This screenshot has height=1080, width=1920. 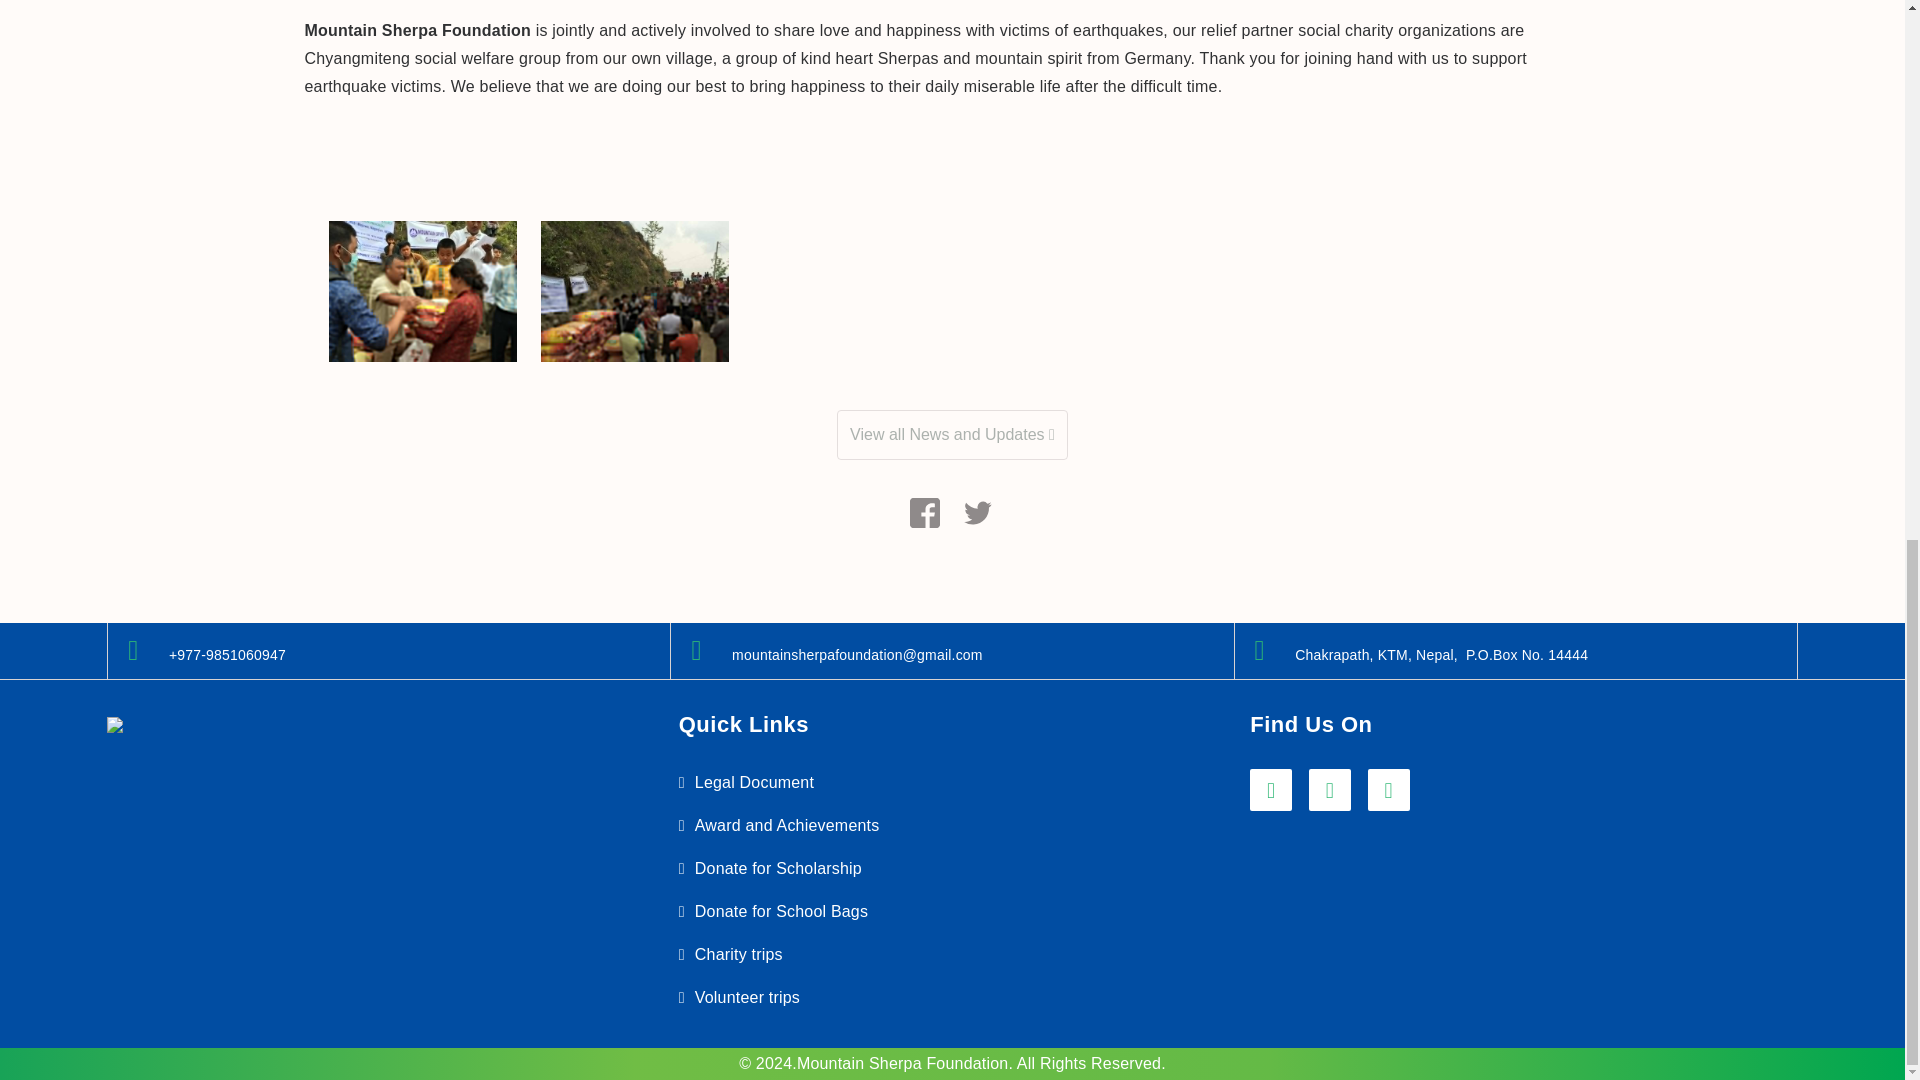 What do you see at coordinates (754, 782) in the screenshot?
I see `Legal Document` at bounding box center [754, 782].